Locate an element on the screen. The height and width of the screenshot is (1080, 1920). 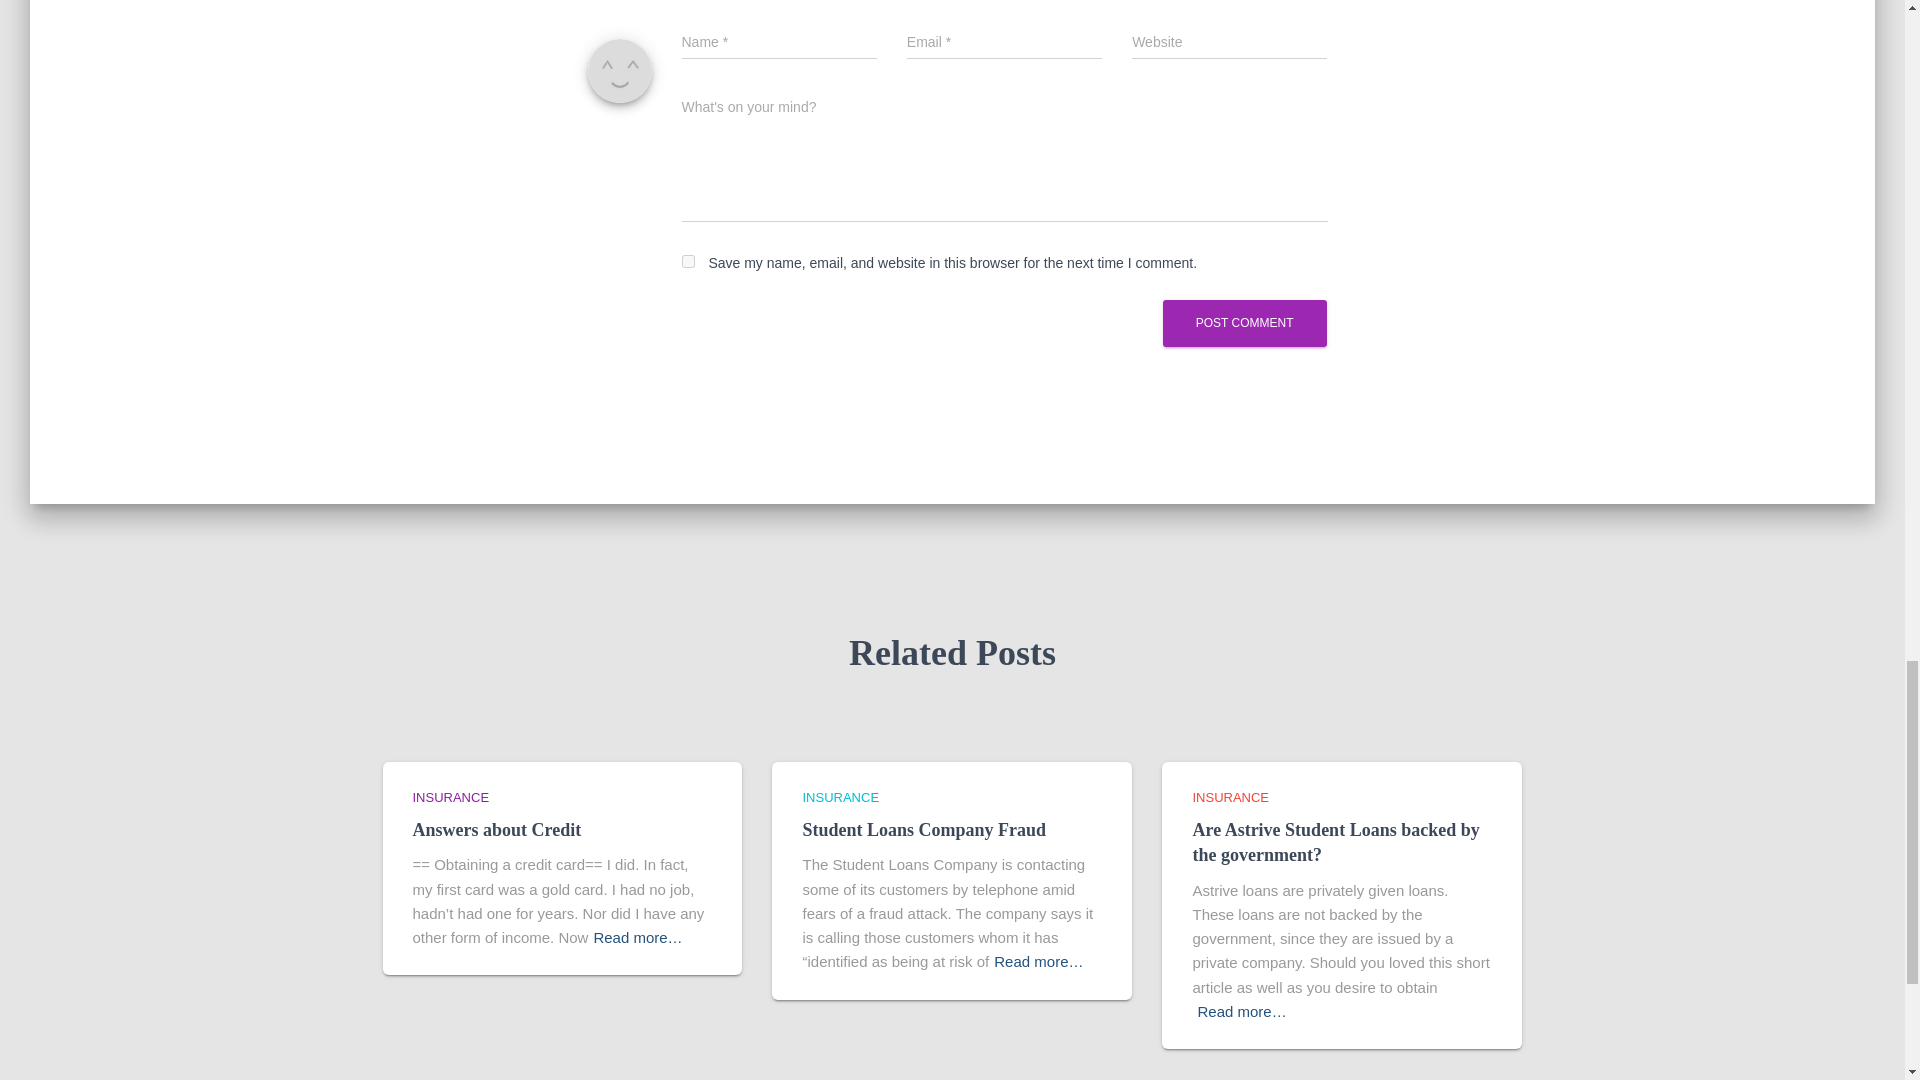
yes is located at coordinates (688, 260).